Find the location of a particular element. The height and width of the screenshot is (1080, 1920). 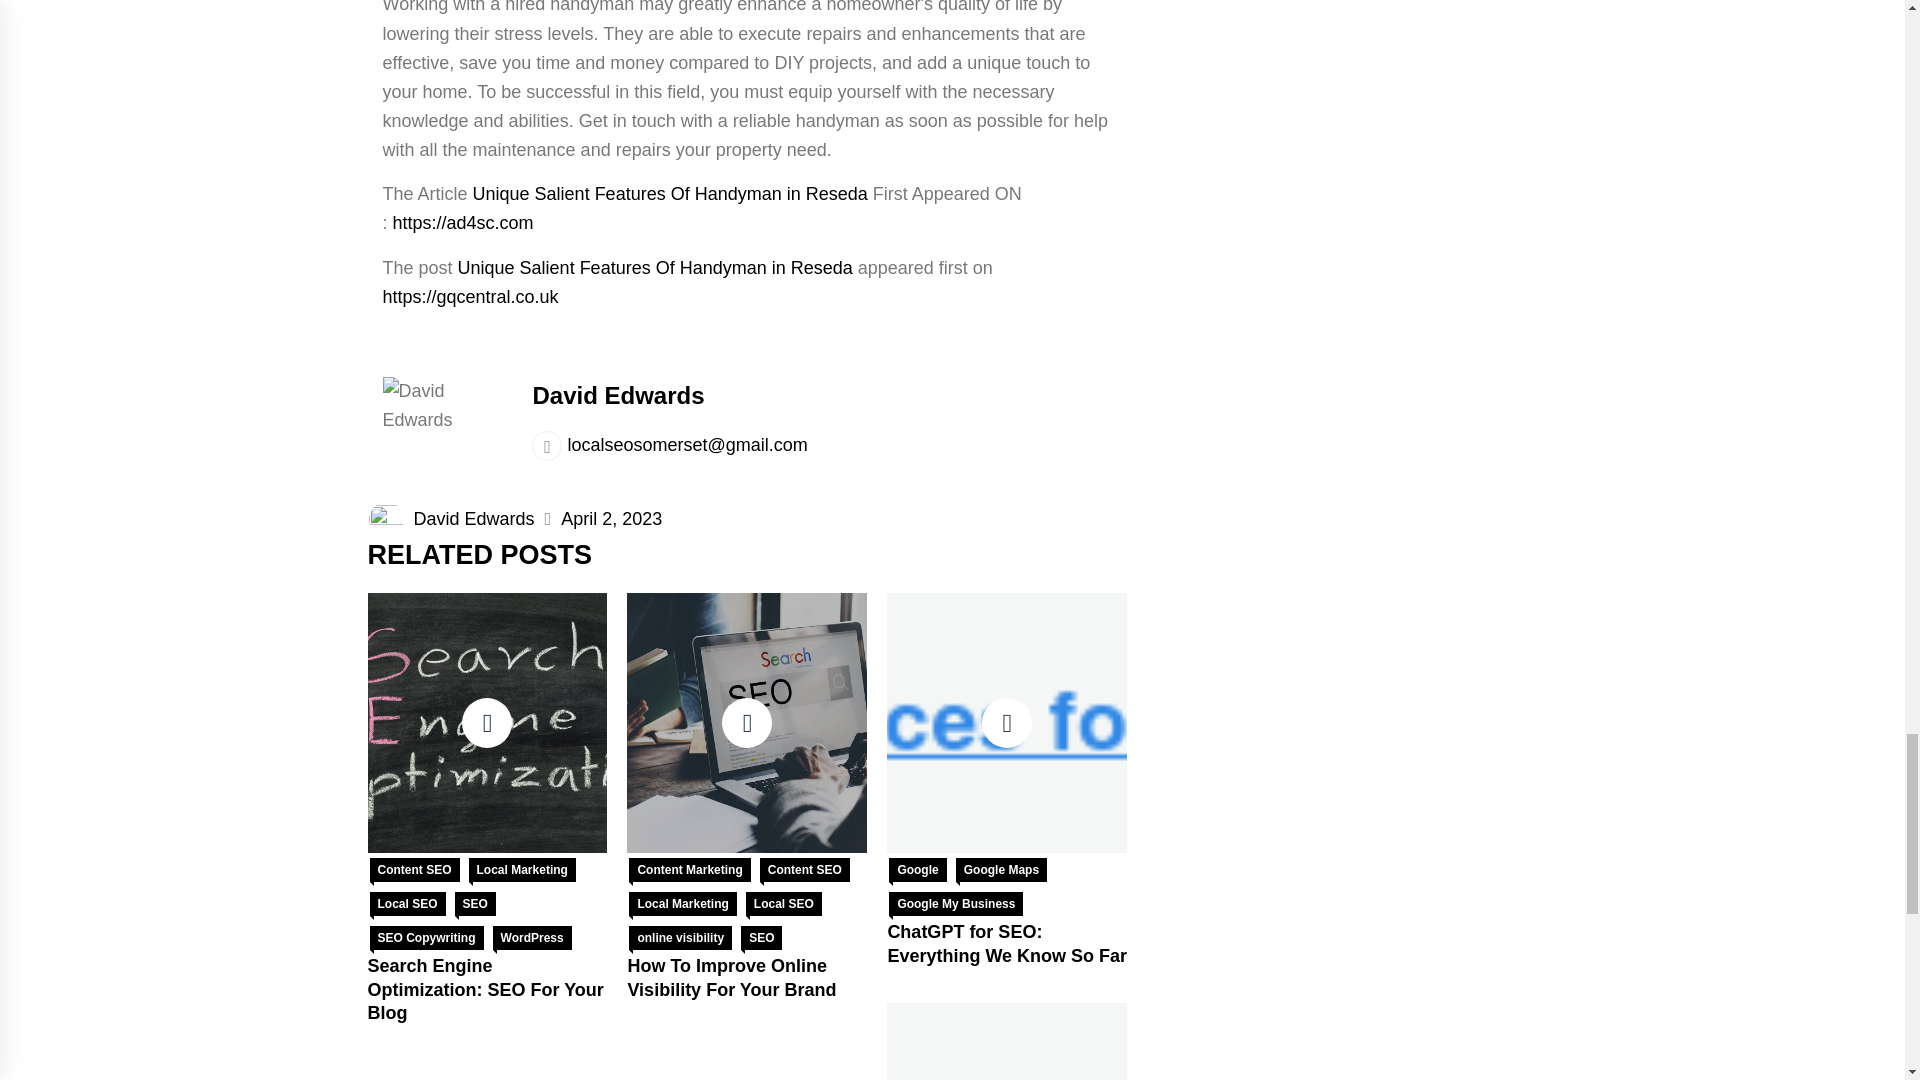

April 2, 2023 is located at coordinates (611, 518).